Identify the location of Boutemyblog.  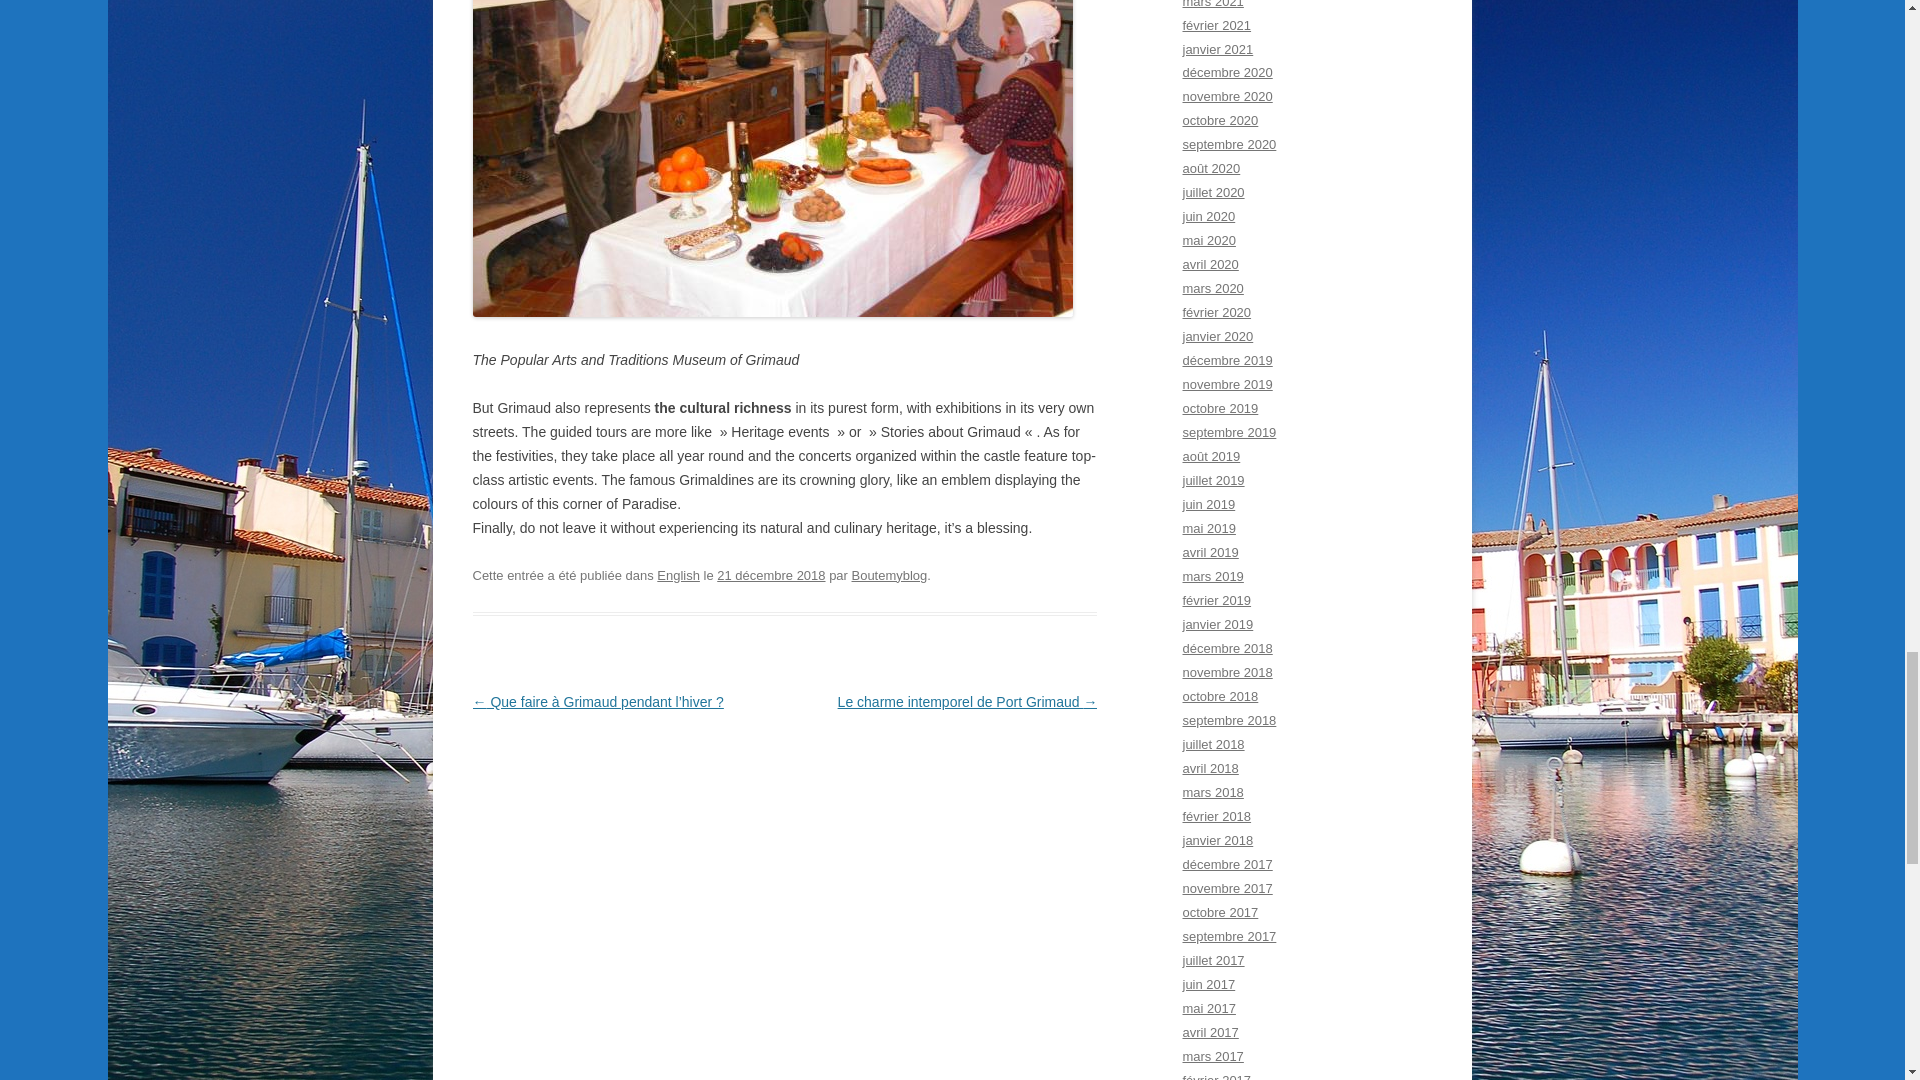
(890, 576).